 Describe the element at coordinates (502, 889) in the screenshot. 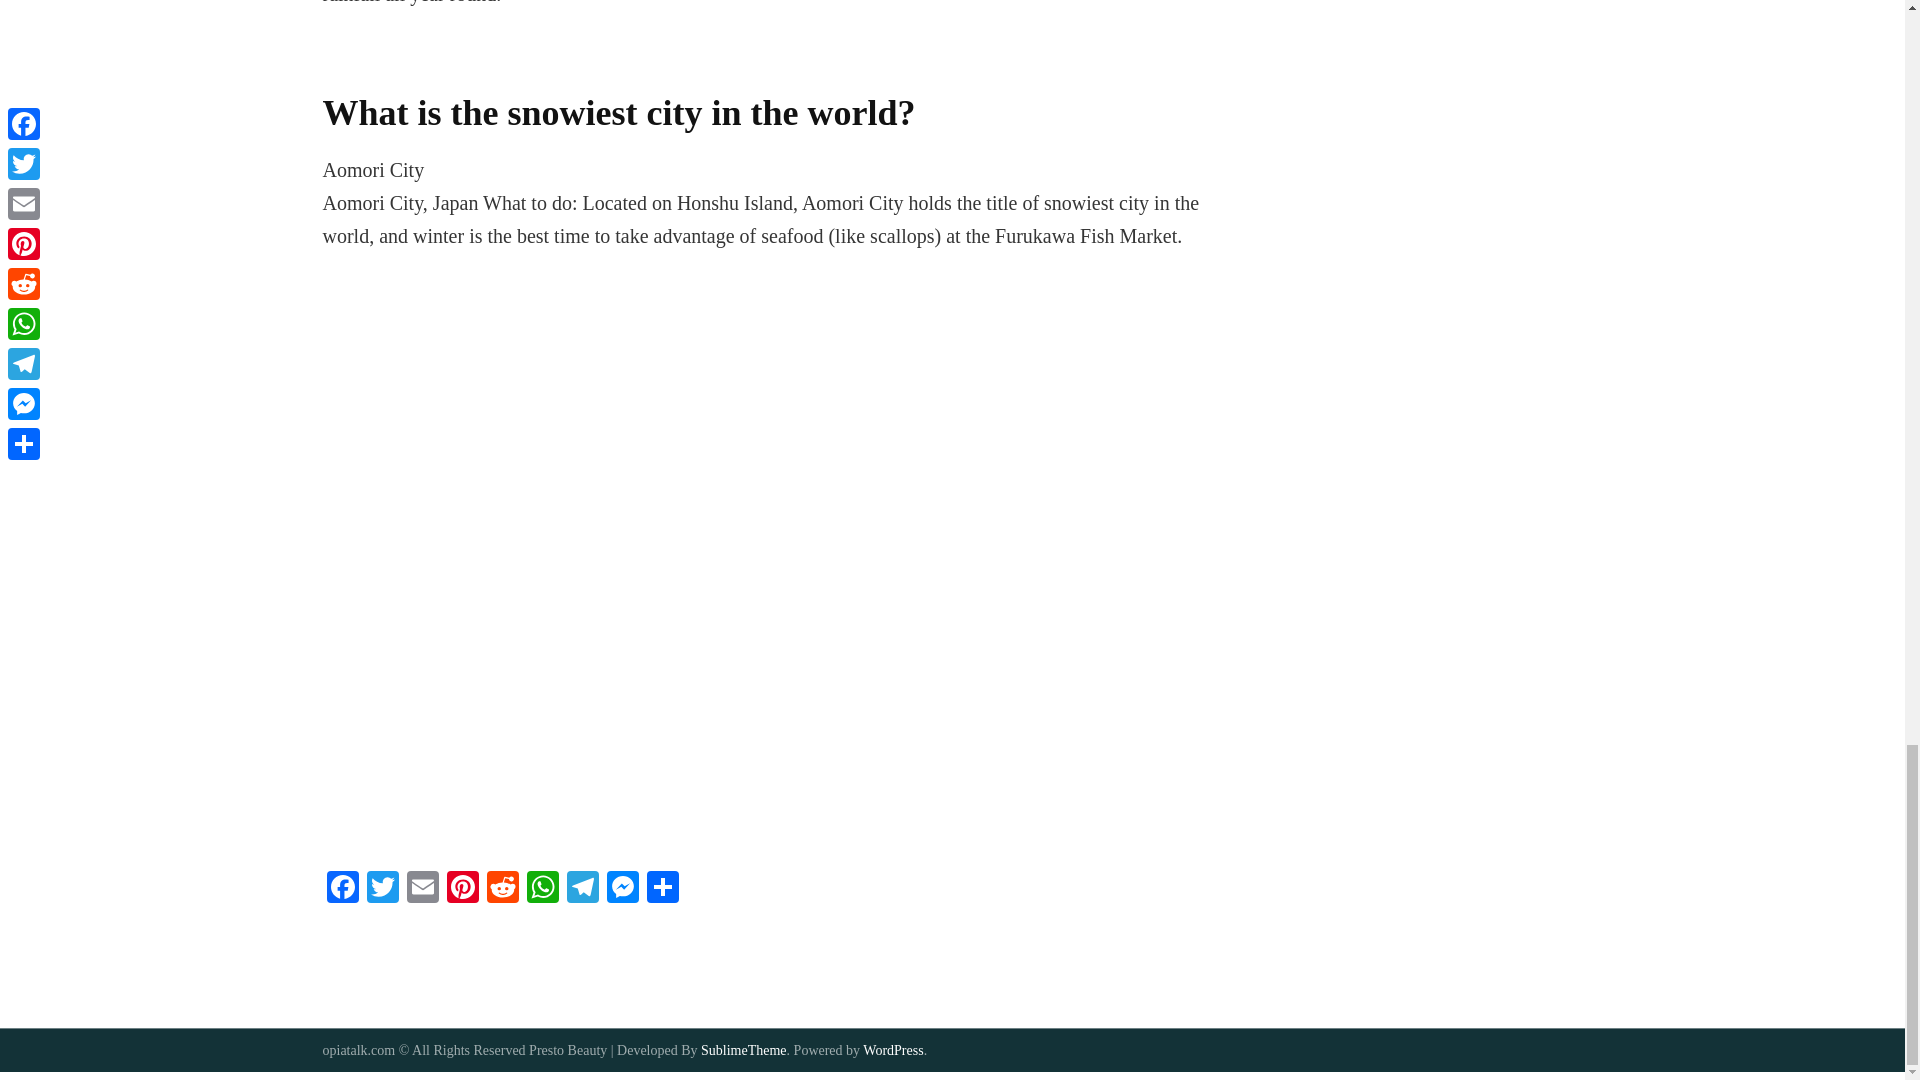

I see `Reddit` at that location.